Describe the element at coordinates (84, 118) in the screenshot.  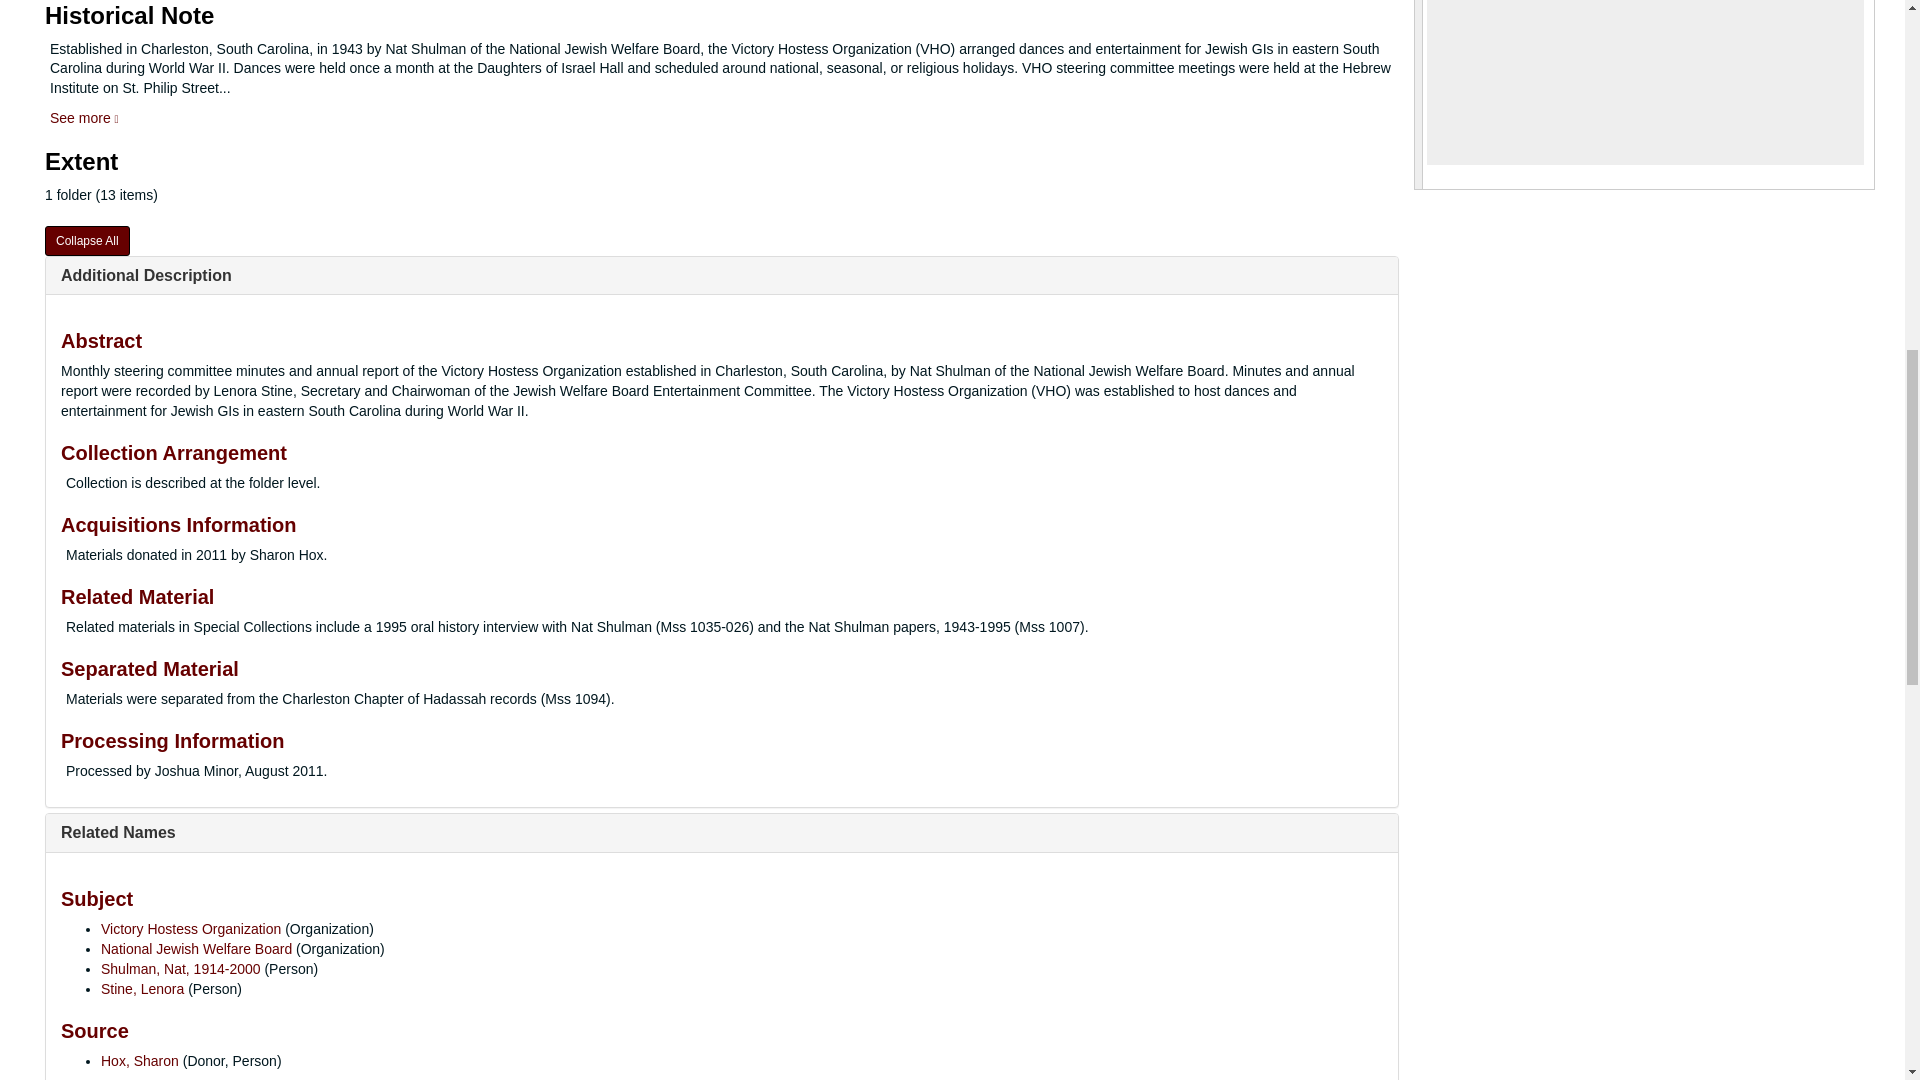
I see `See more` at that location.